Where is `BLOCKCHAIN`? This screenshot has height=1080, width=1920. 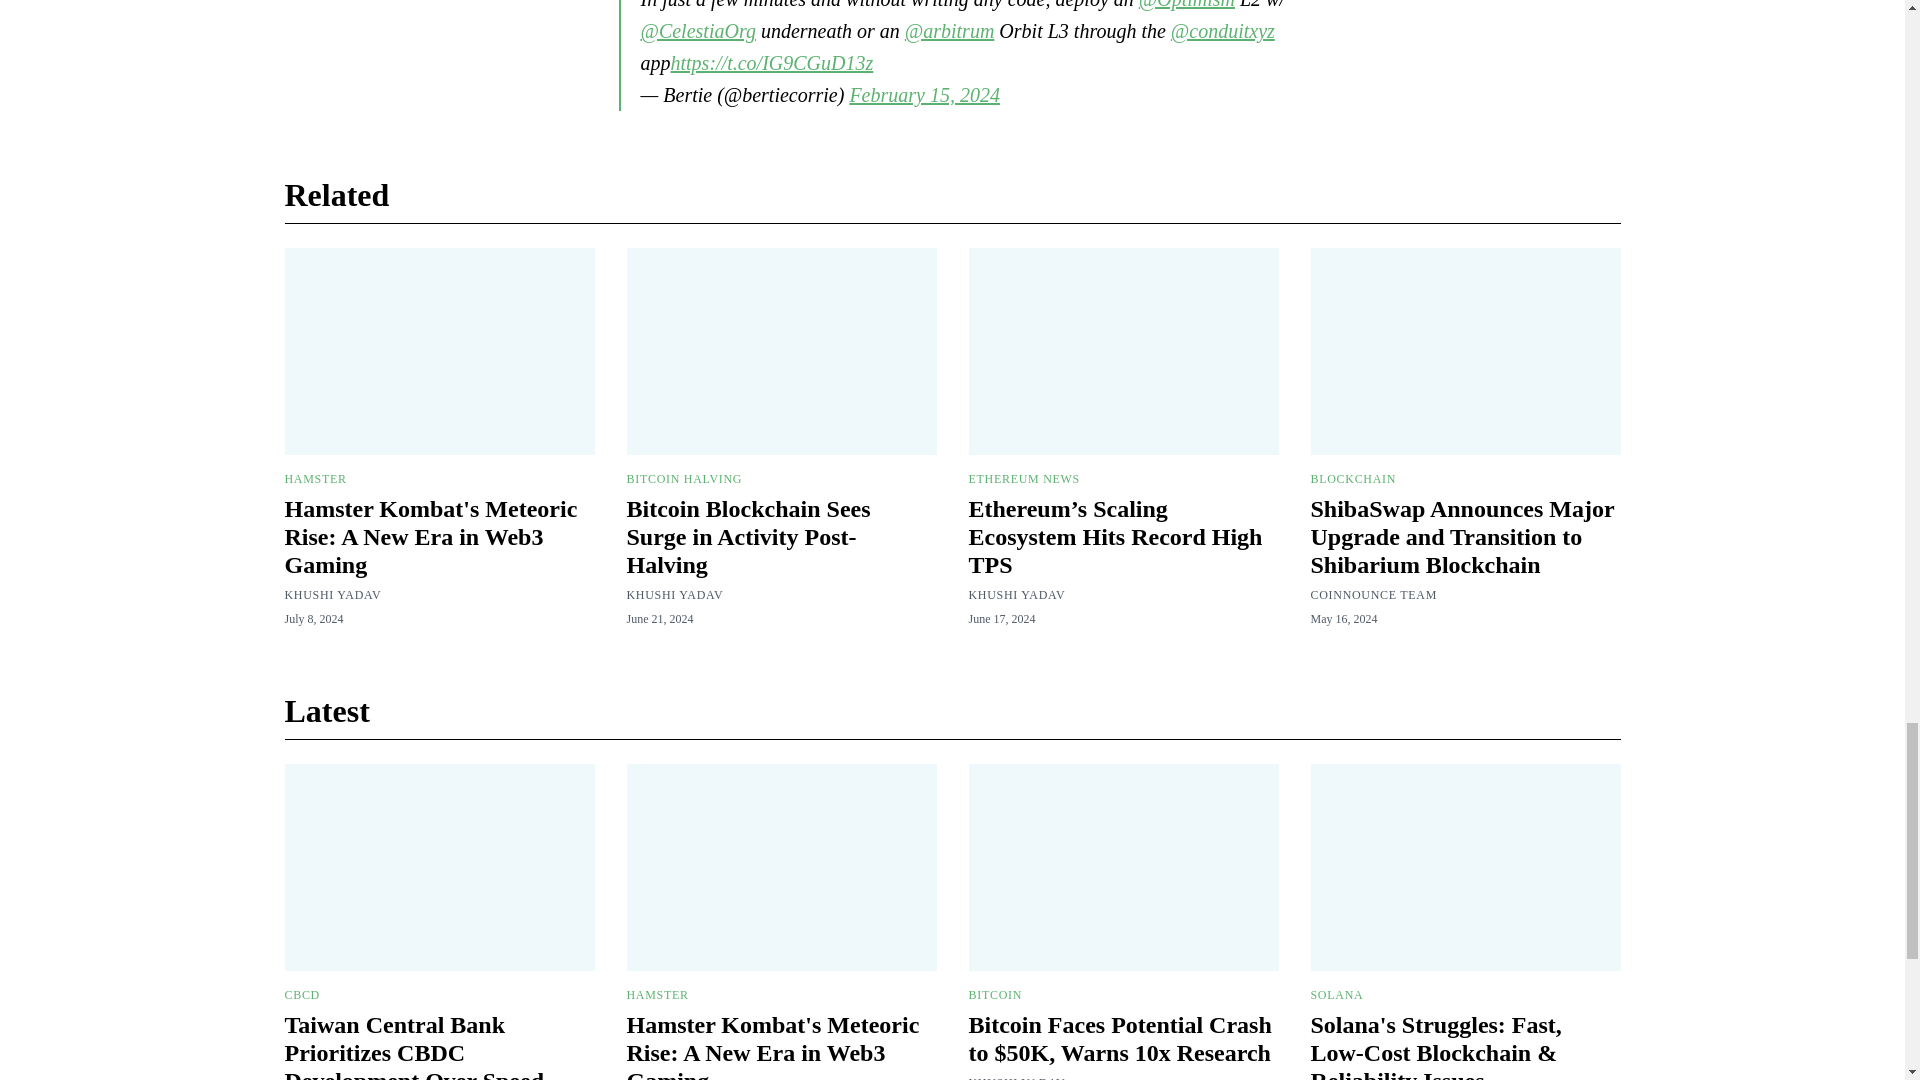 BLOCKCHAIN is located at coordinates (1352, 478).